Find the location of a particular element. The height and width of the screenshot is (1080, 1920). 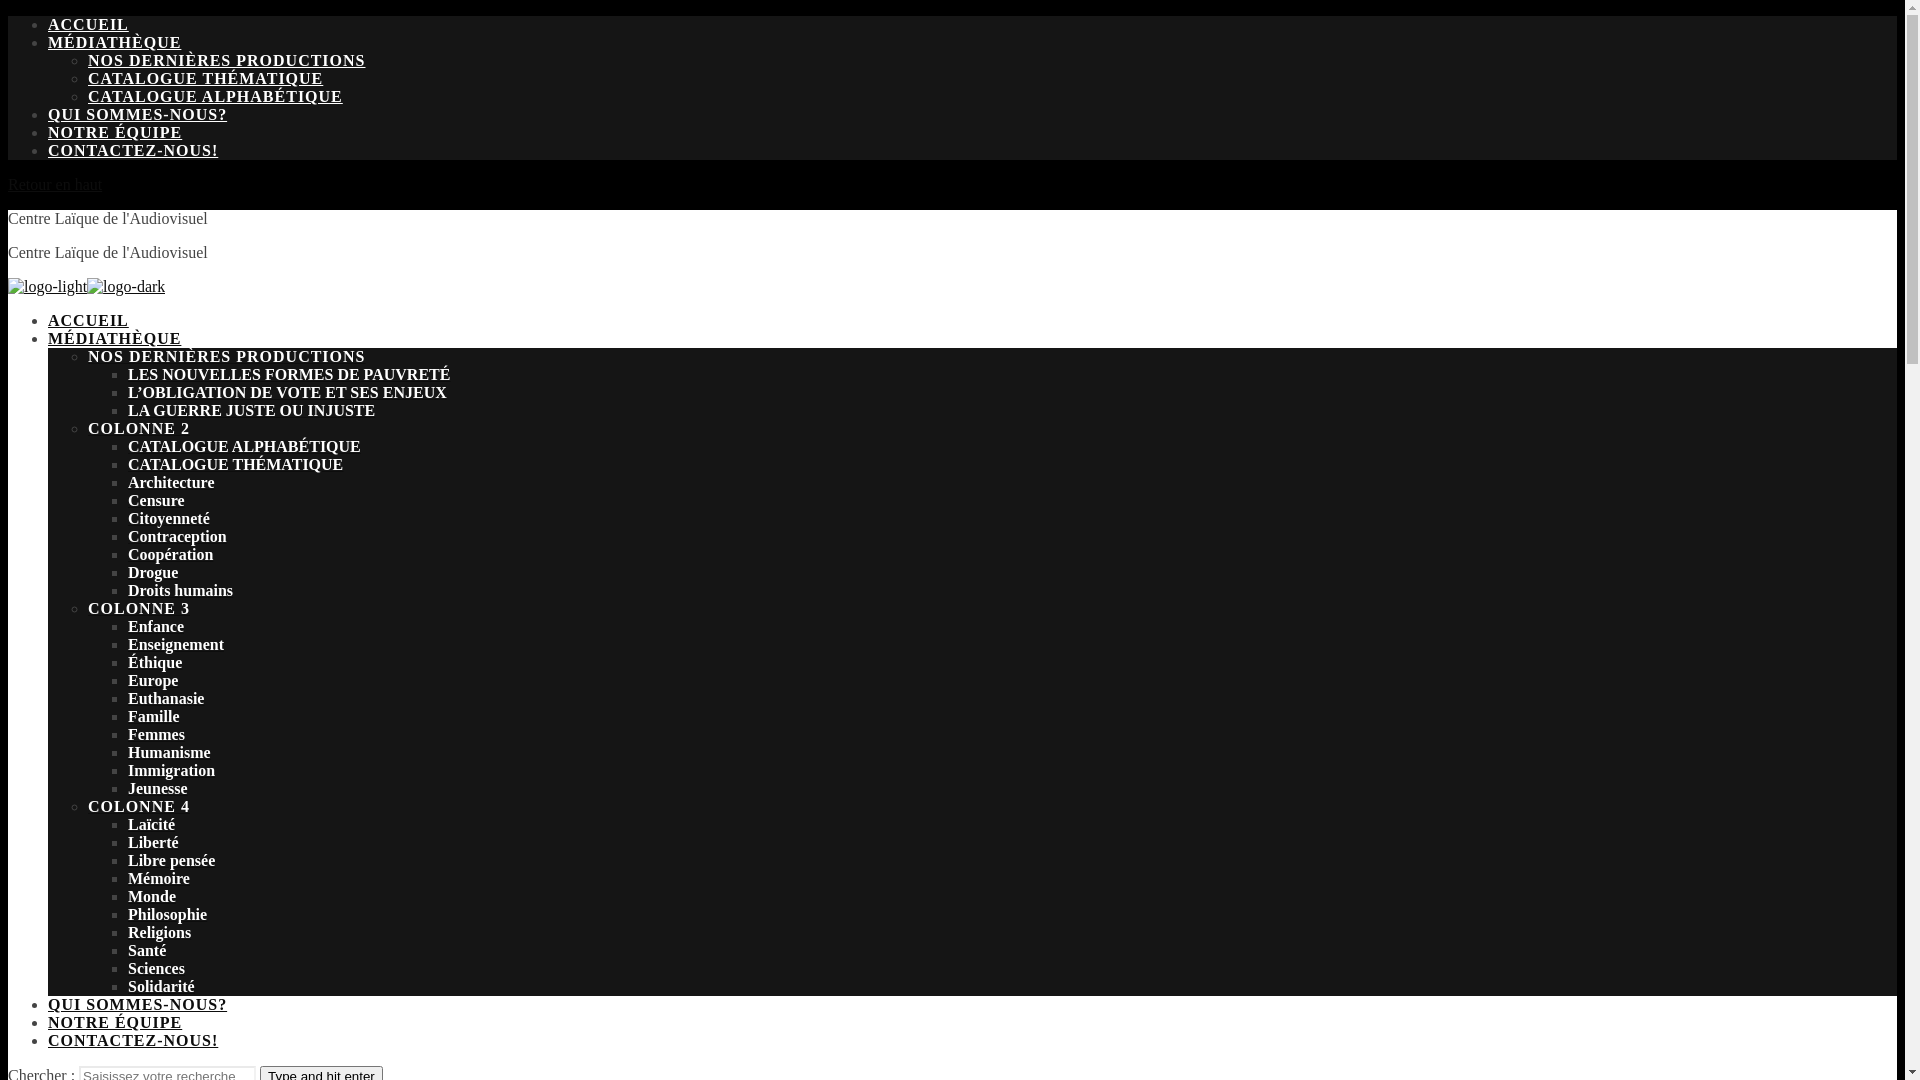

Droits humains is located at coordinates (180, 590).